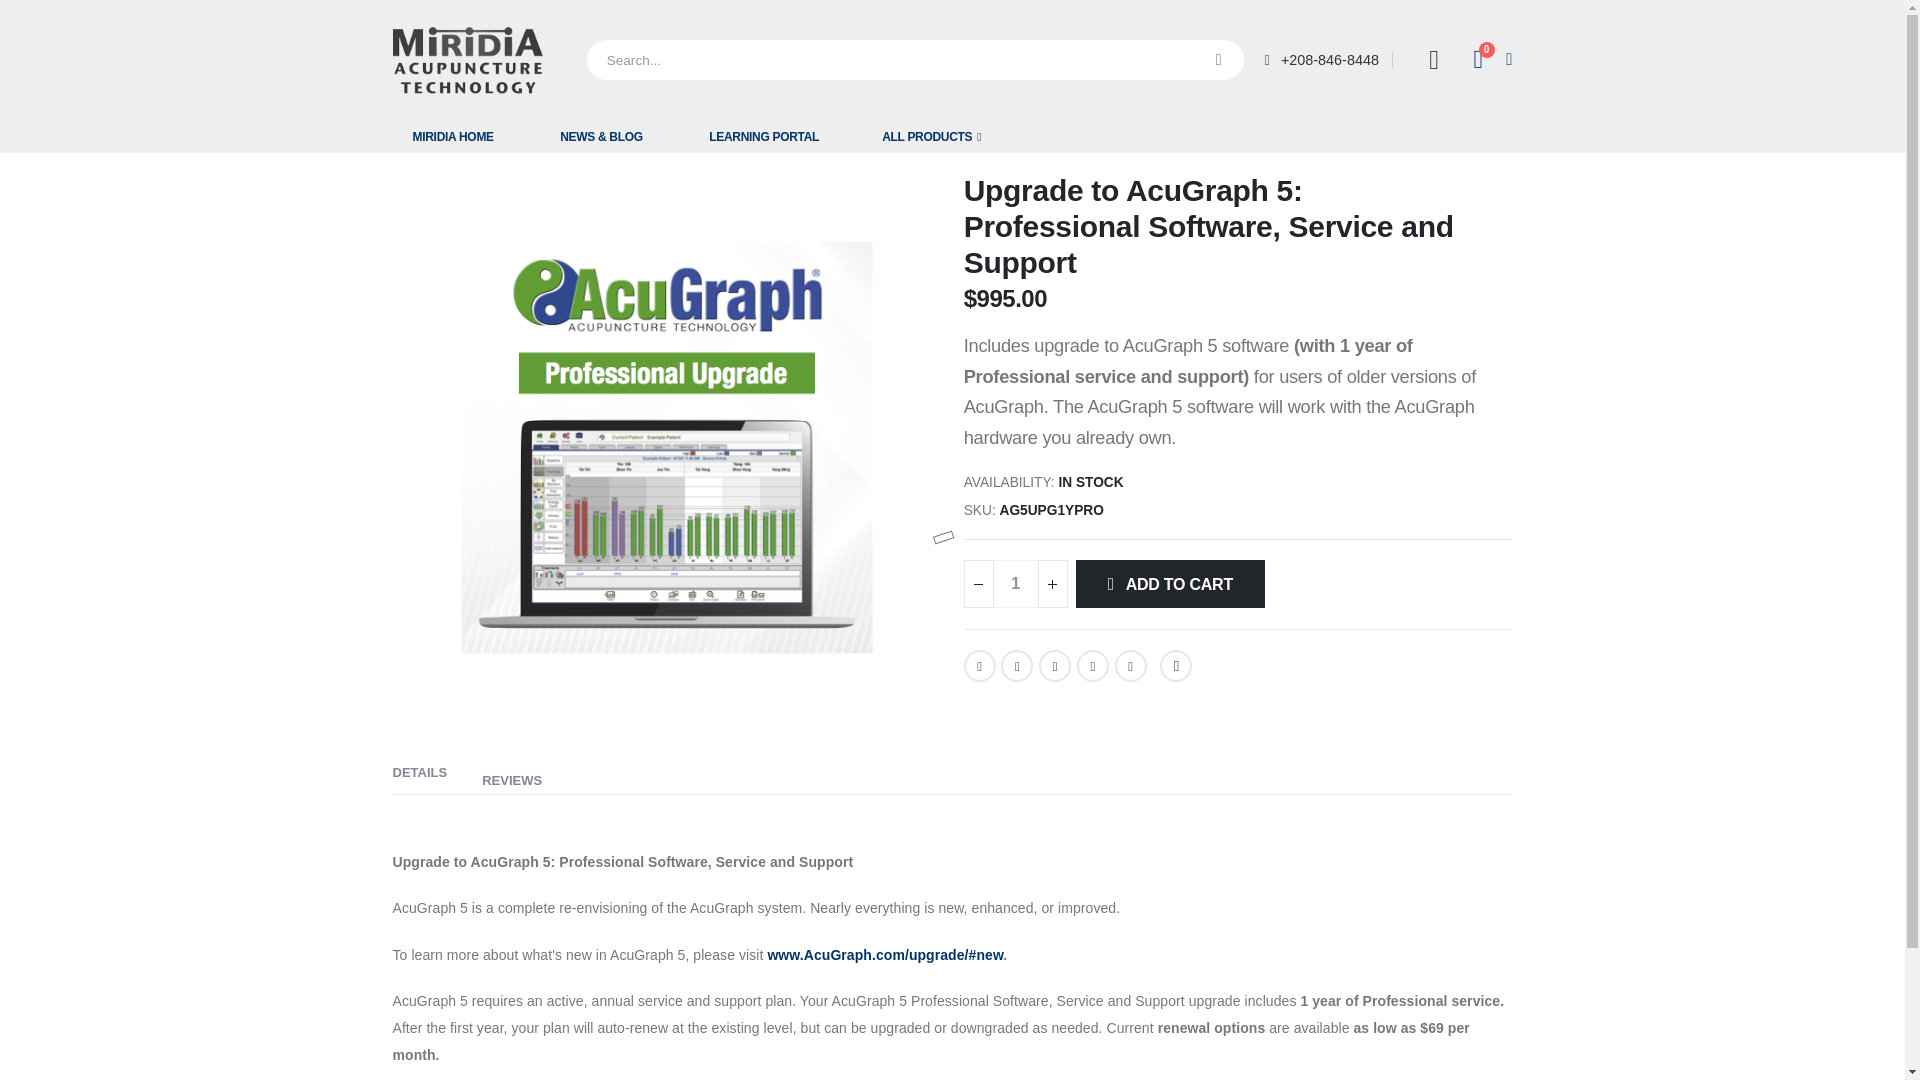  What do you see at coordinates (1016, 584) in the screenshot?
I see `LEARNING PORTAL` at bounding box center [1016, 584].